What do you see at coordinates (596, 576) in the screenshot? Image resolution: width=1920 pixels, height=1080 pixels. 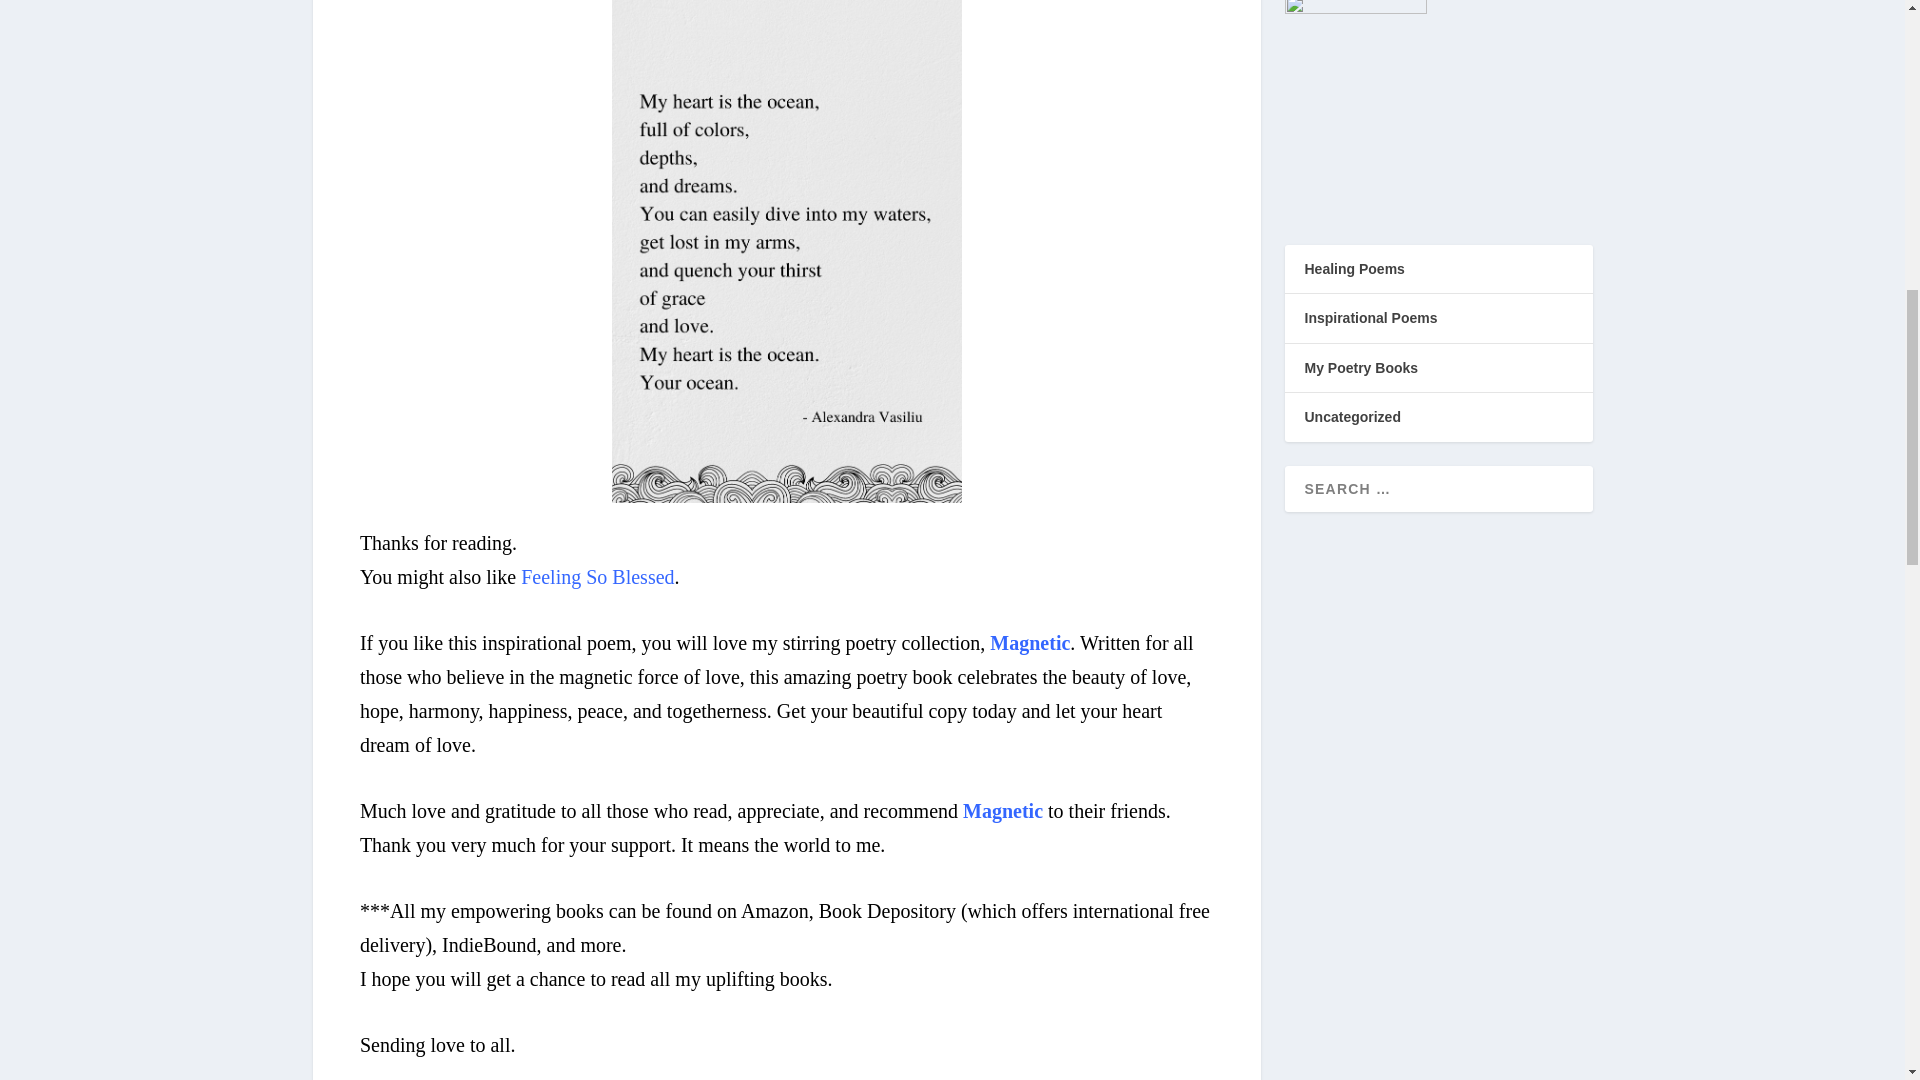 I see `Feeling So Blessed` at bounding box center [596, 576].